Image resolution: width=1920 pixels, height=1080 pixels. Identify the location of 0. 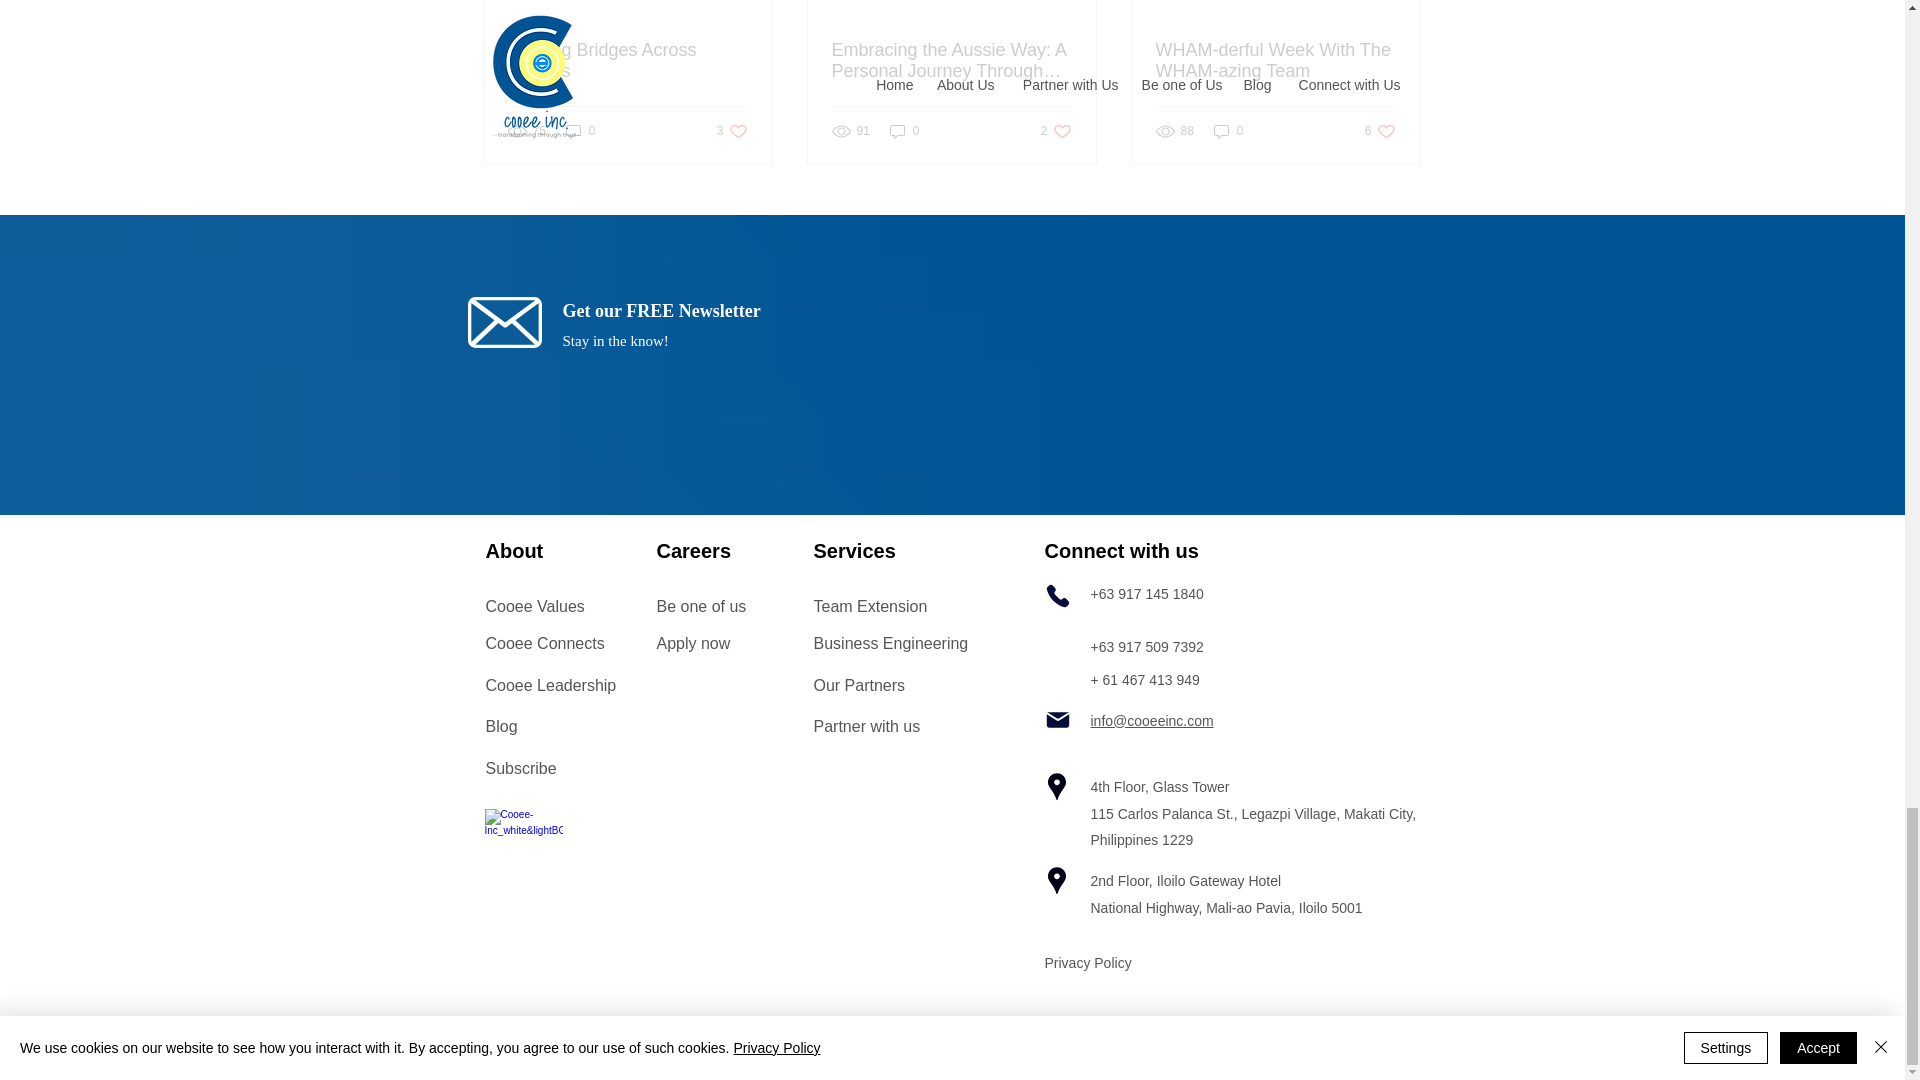
(904, 132).